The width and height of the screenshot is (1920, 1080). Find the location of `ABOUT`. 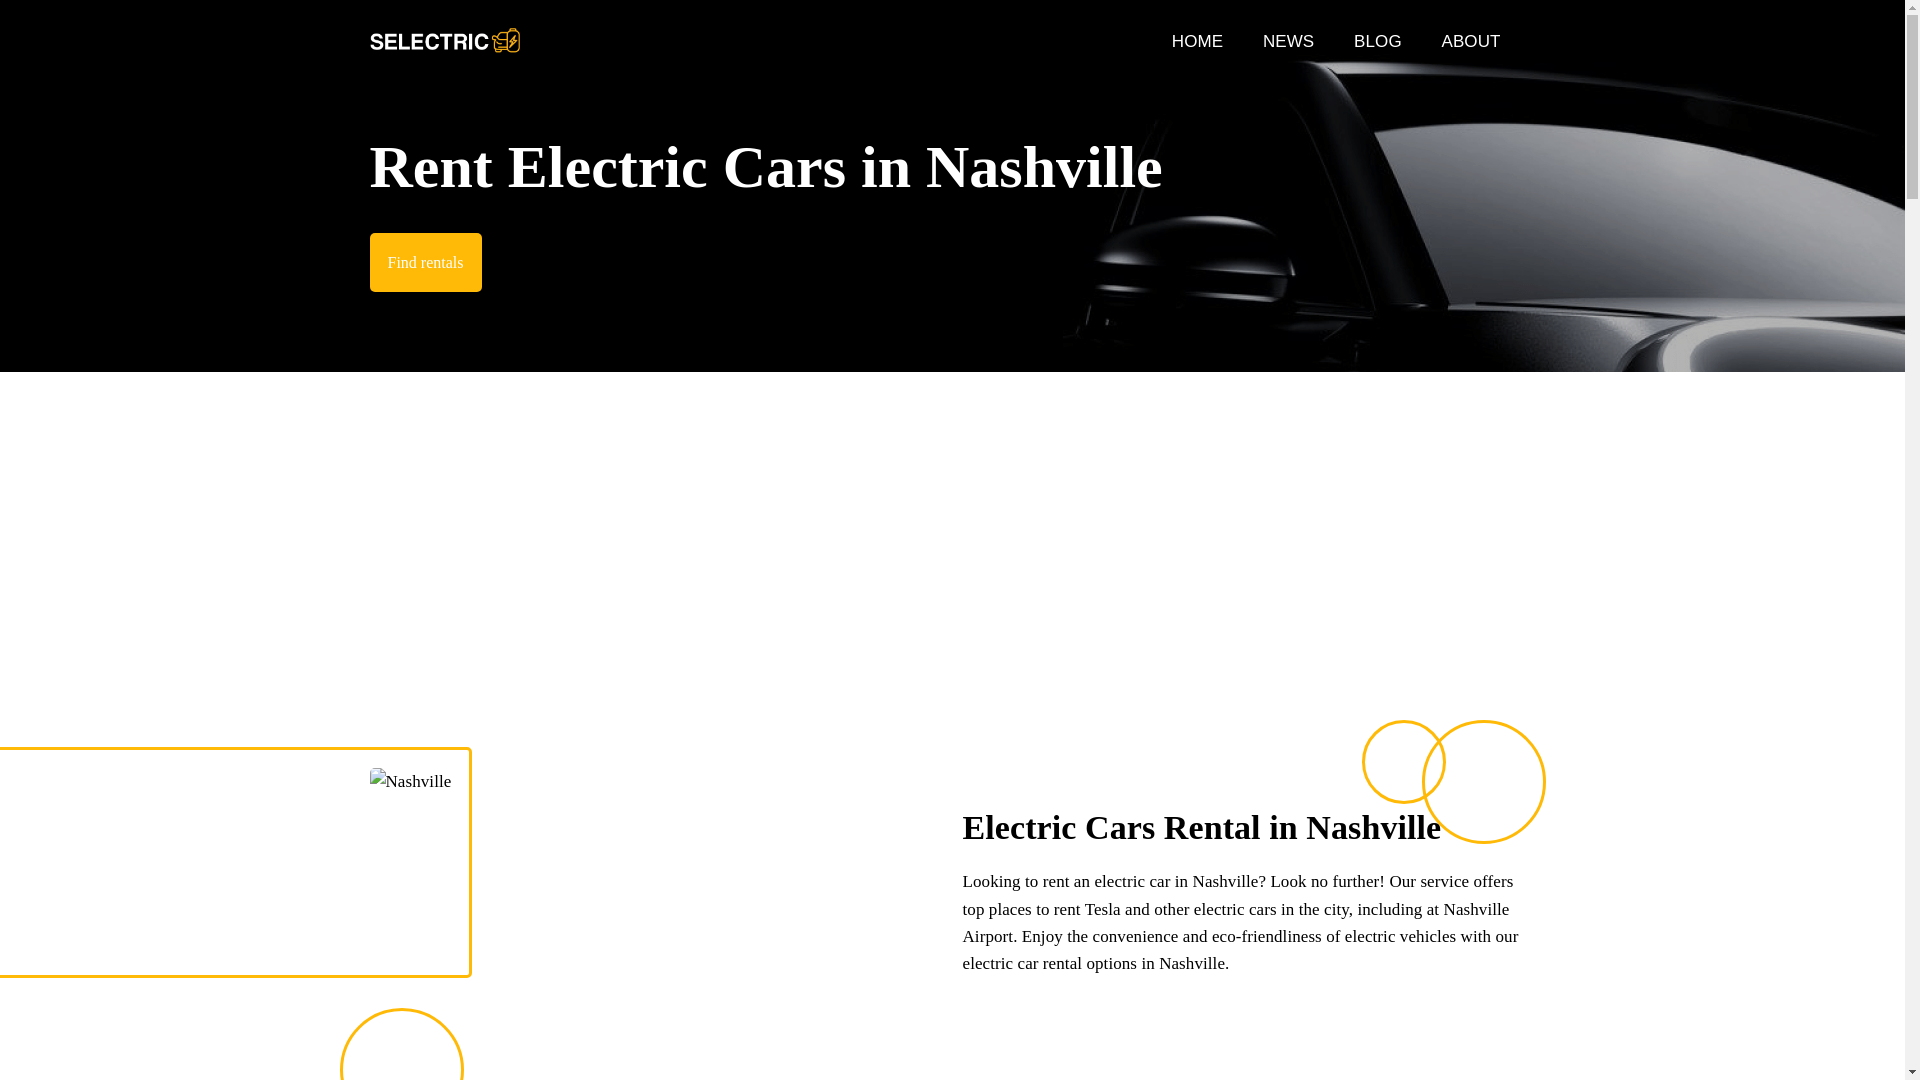

ABOUT is located at coordinates (1471, 41).